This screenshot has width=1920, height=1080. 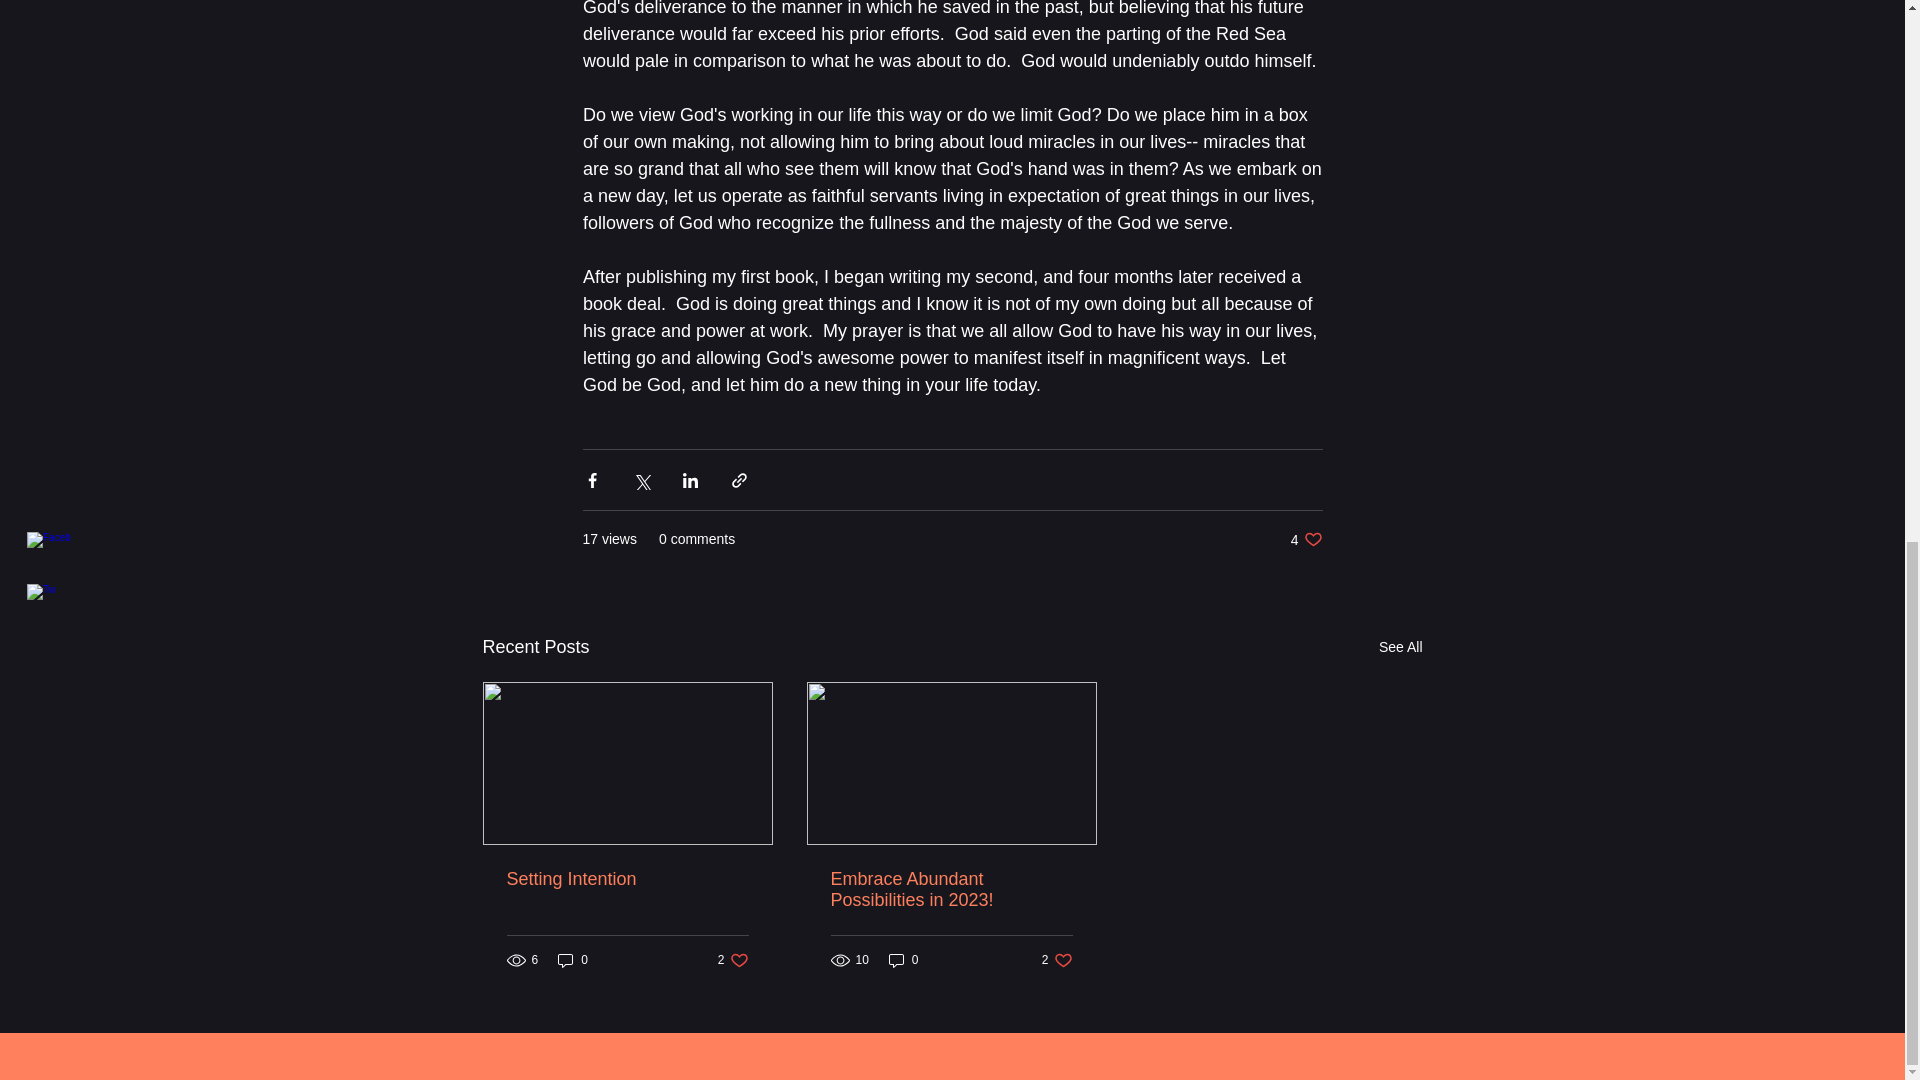 What do you see at coordinates (950, 890) in the screenshot?
I see `Setting Intention` at bounding box center [950, 890].